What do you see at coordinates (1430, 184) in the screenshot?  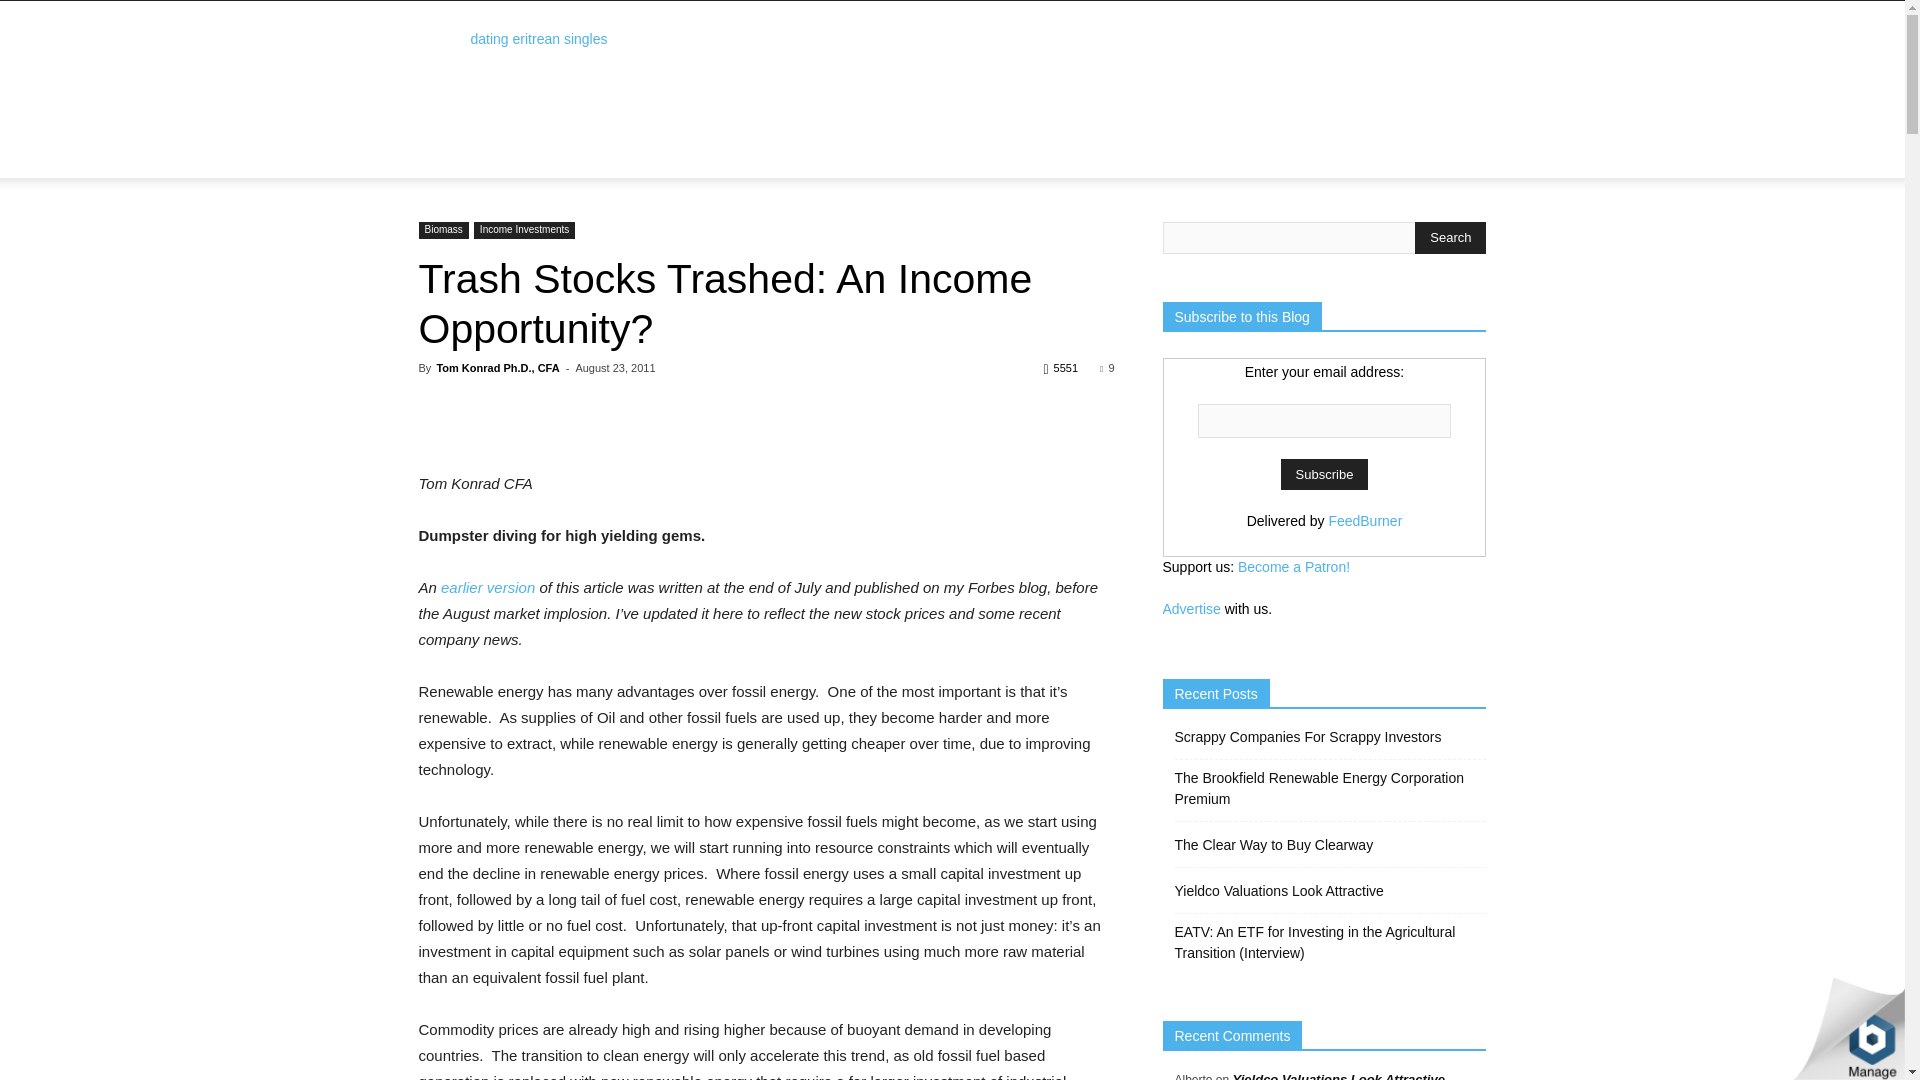 I see `Search` at bounding box center [1430, 184].